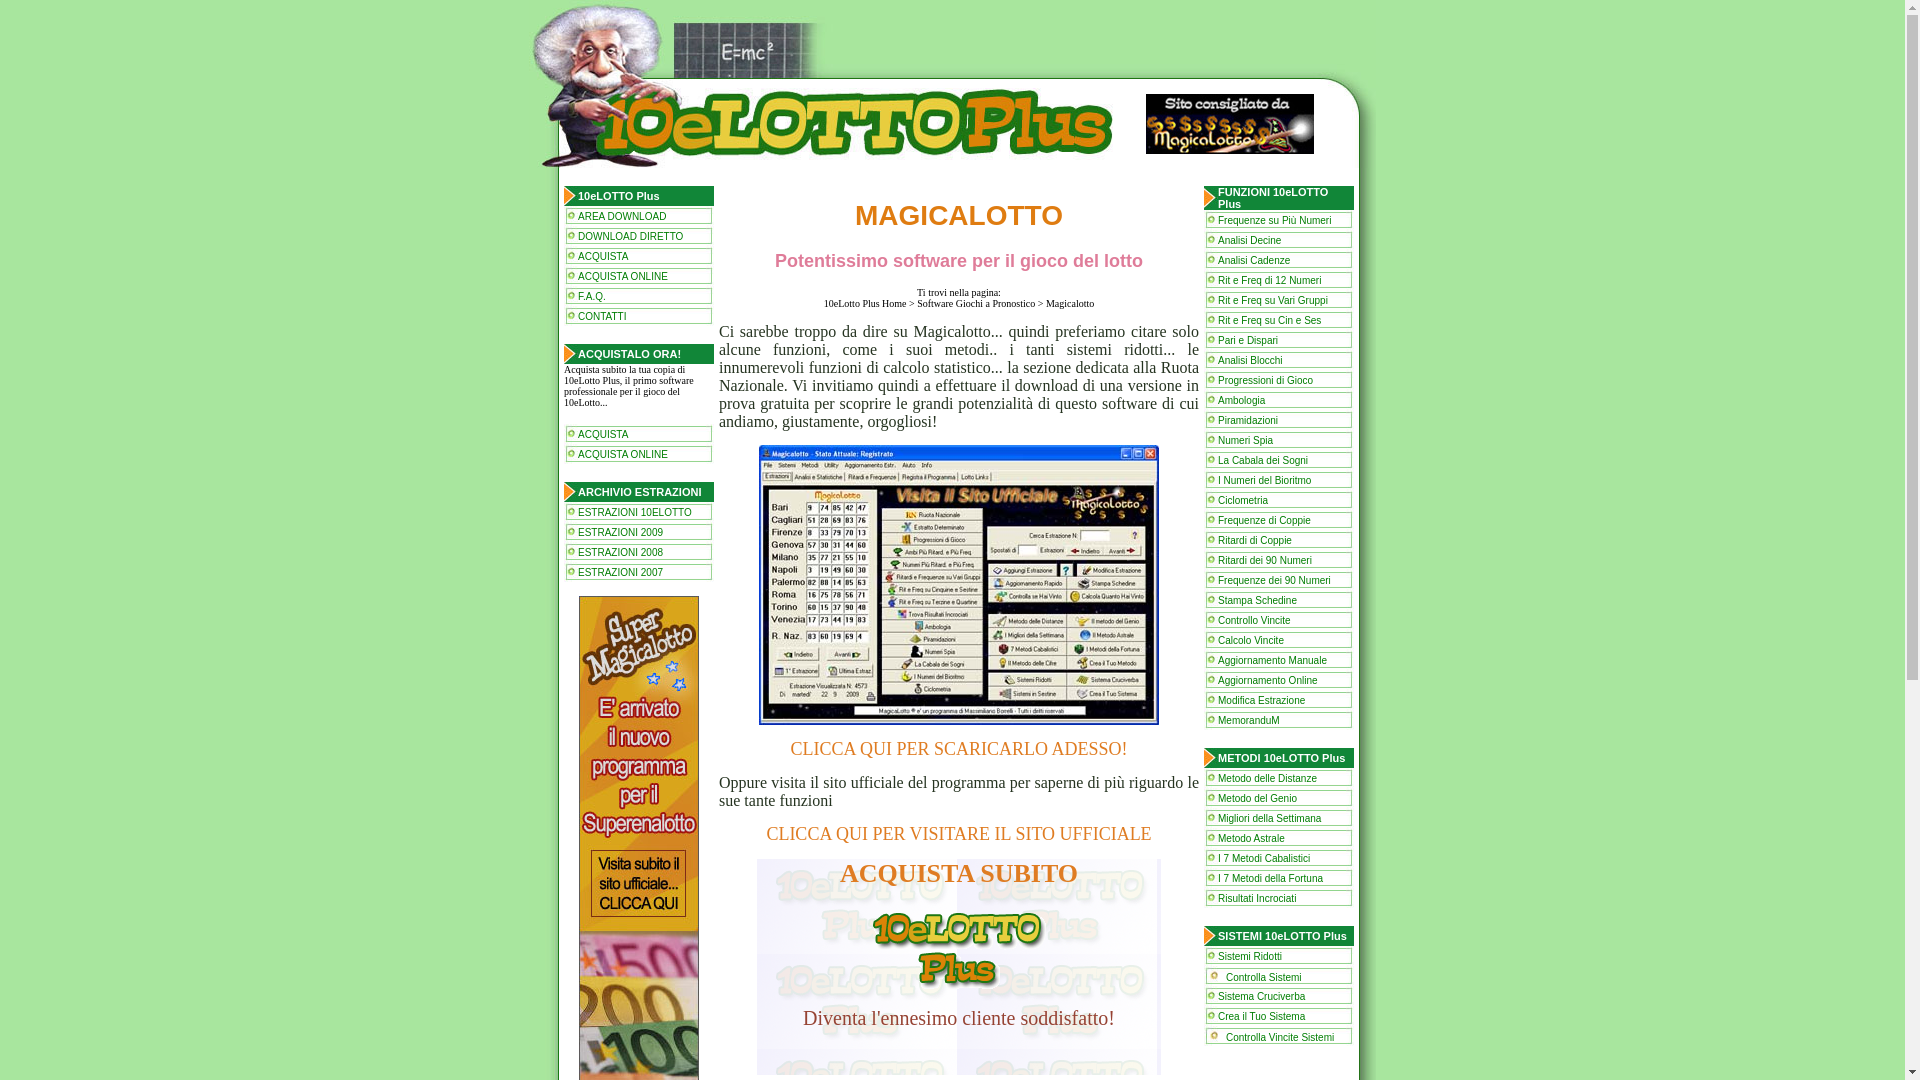 This screenshot has width=1920, height=1080. What do you see at coordinates (958, 834) in the screenshot?
I see `CLICCA QUI PER VISITARE IL SITO UFFICIALE` at bounding box center [958, 834].